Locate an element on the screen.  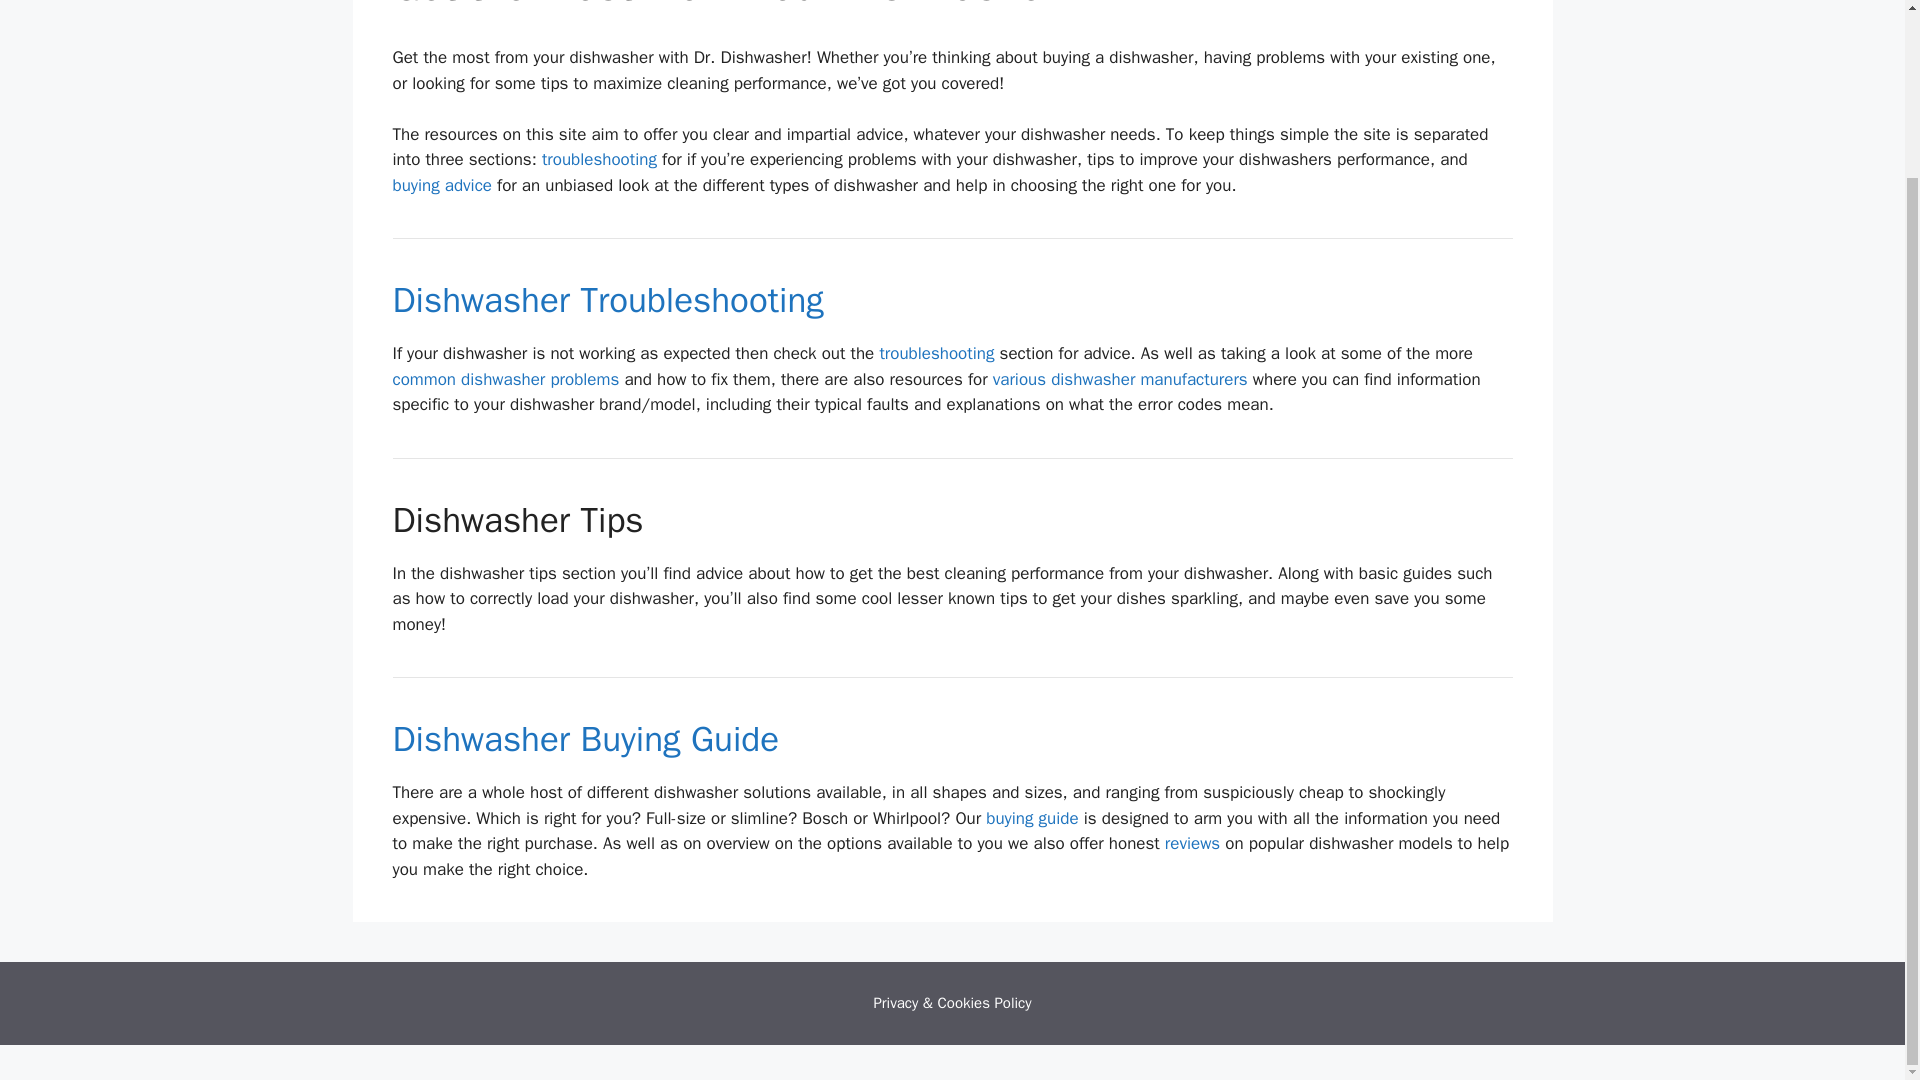
Buying Advice is located at coordinates (585, 739).